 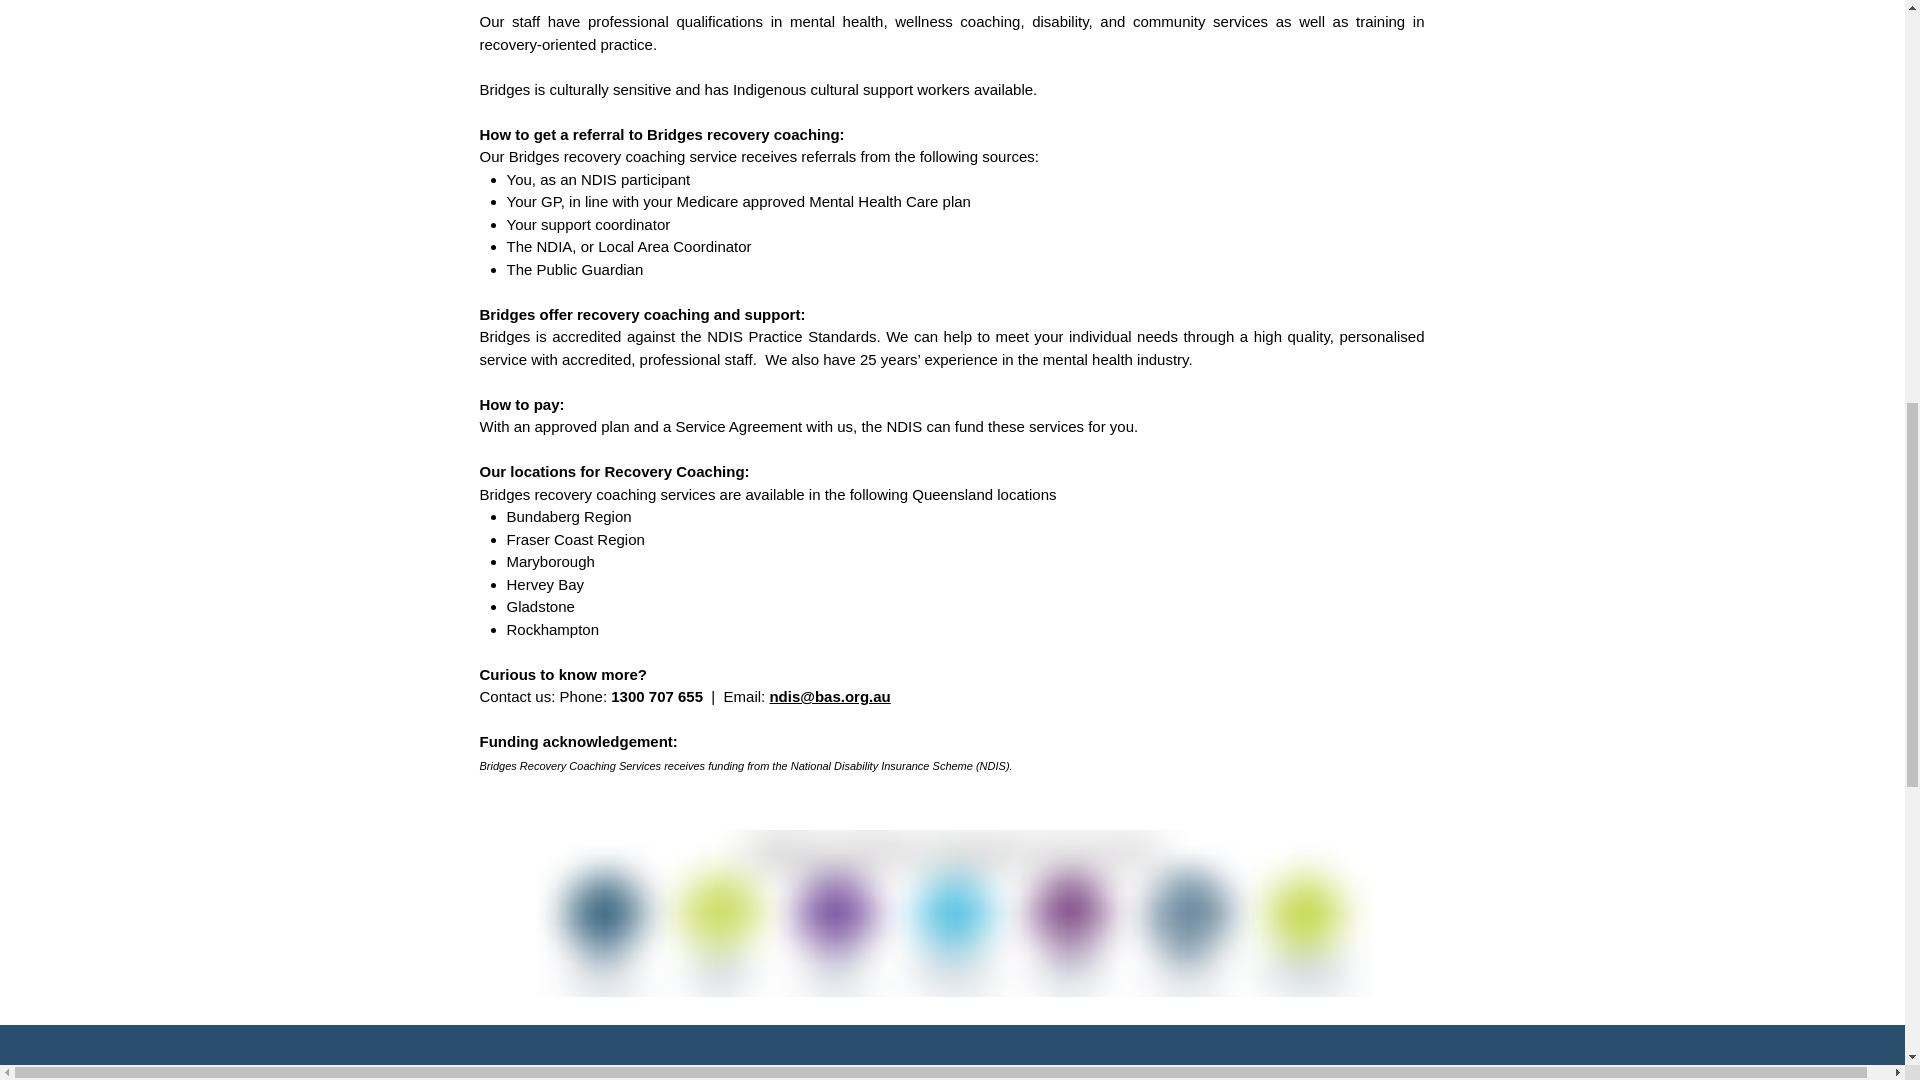 I want to click on Bridges portfolio of programs and servic, so click(x=952, y=913).